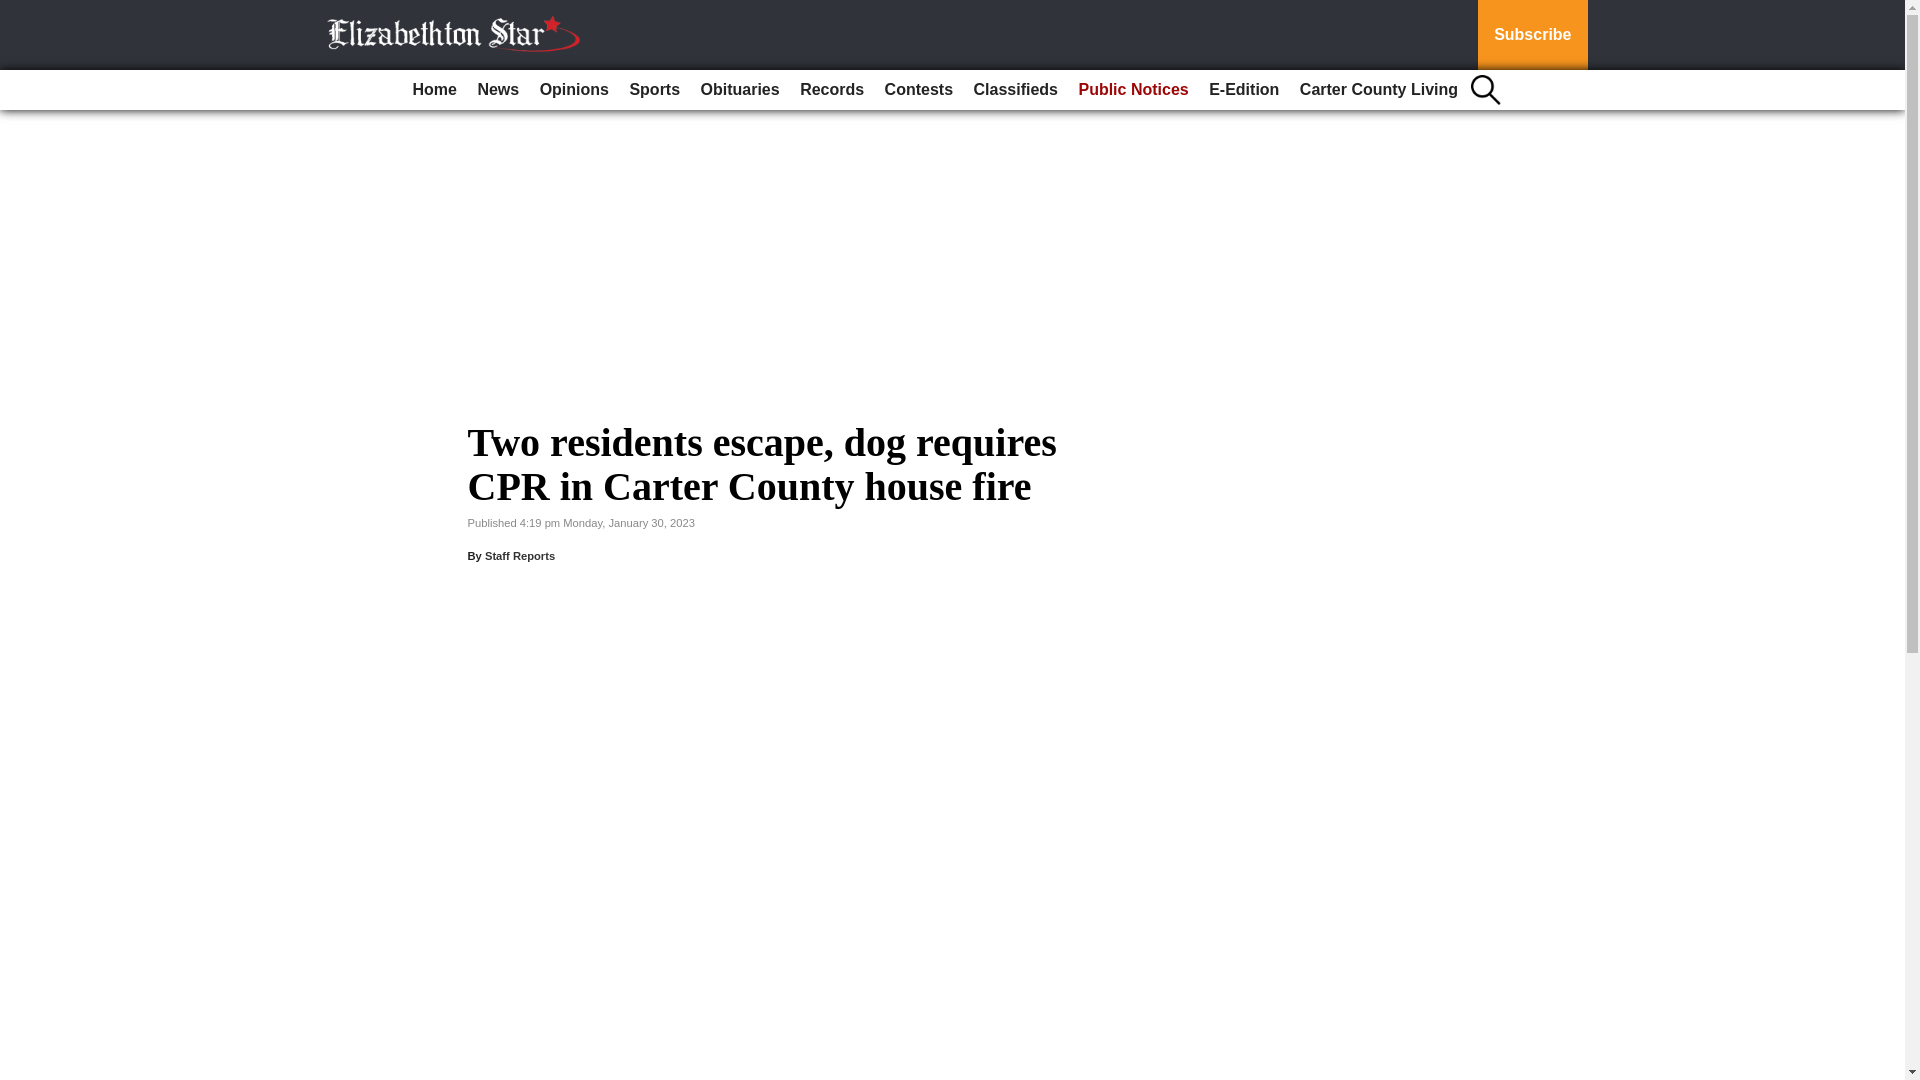 Image resolution: width=1920 pixels, height=1080 pixels. Describe the element at coordinates (919, 90) in the screenshot. I see `Contests` at that location.